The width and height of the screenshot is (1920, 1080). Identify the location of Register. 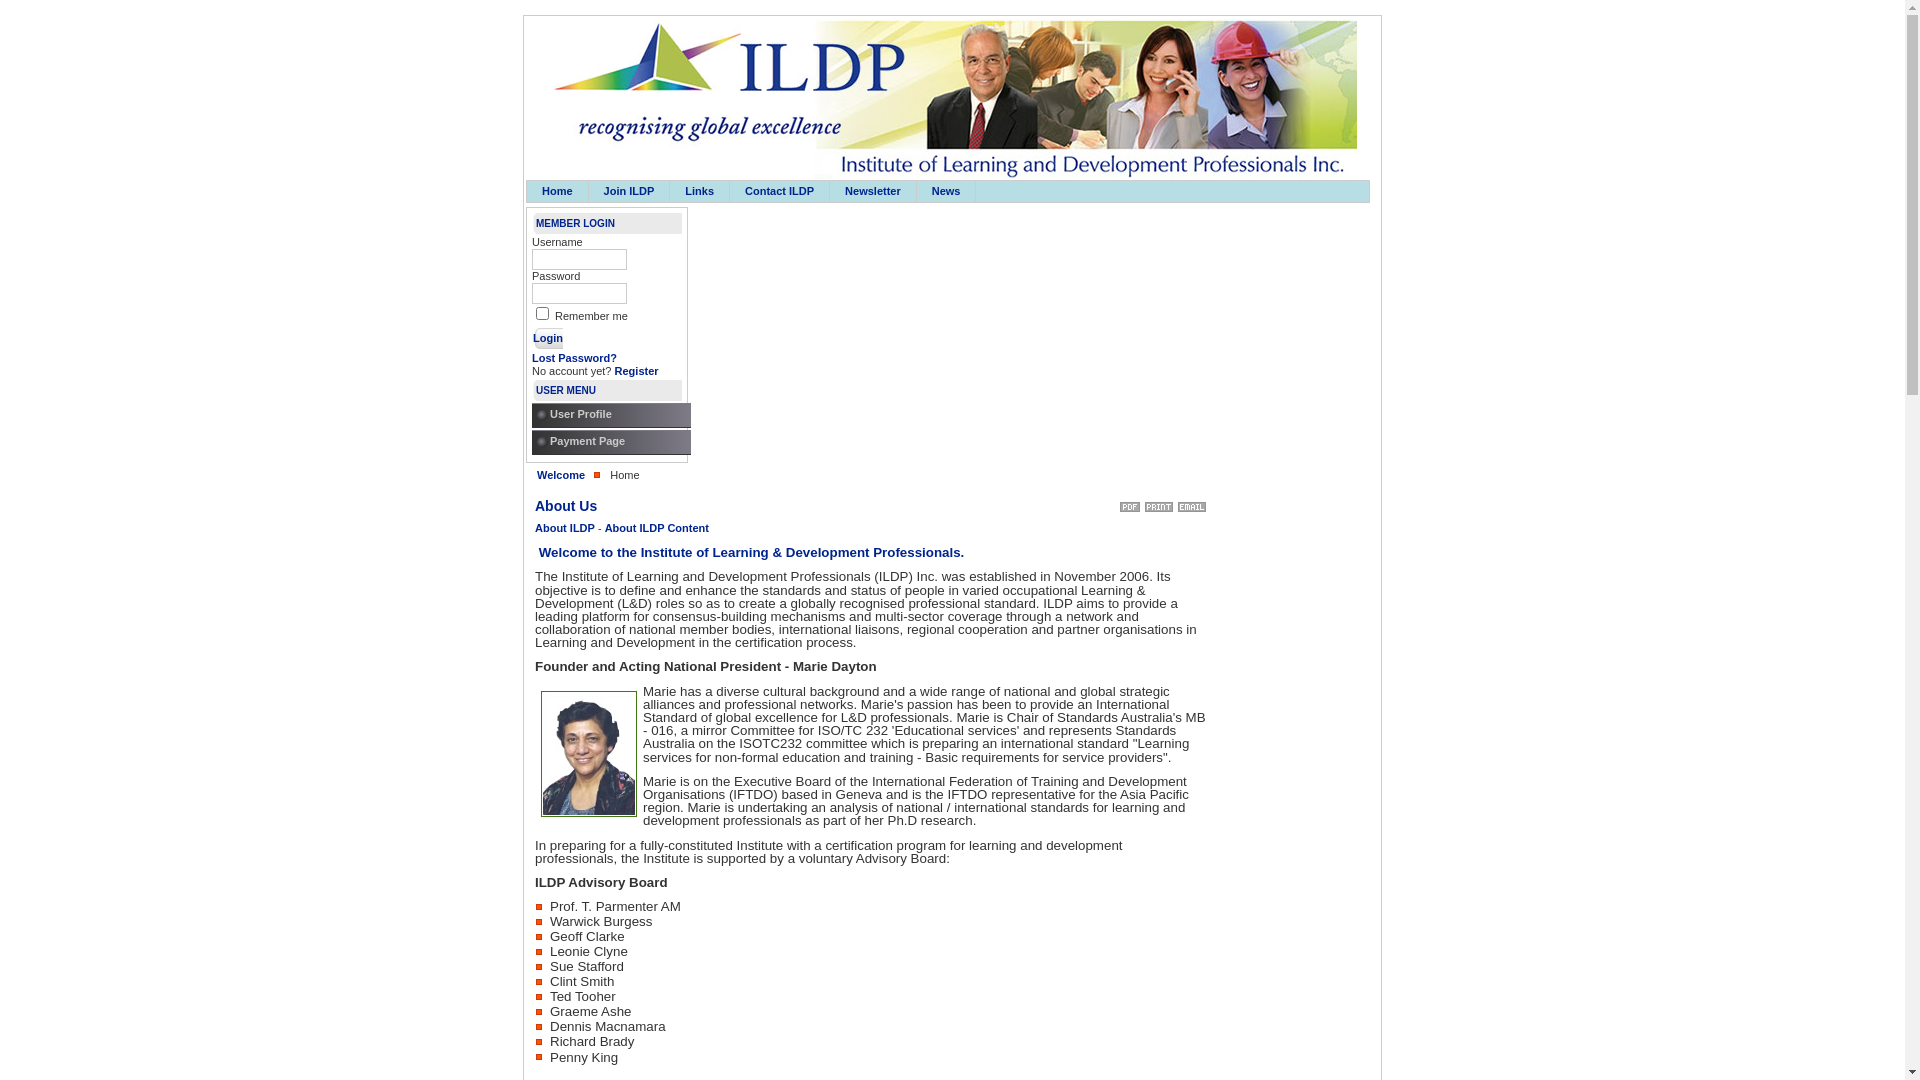
(637, 371).